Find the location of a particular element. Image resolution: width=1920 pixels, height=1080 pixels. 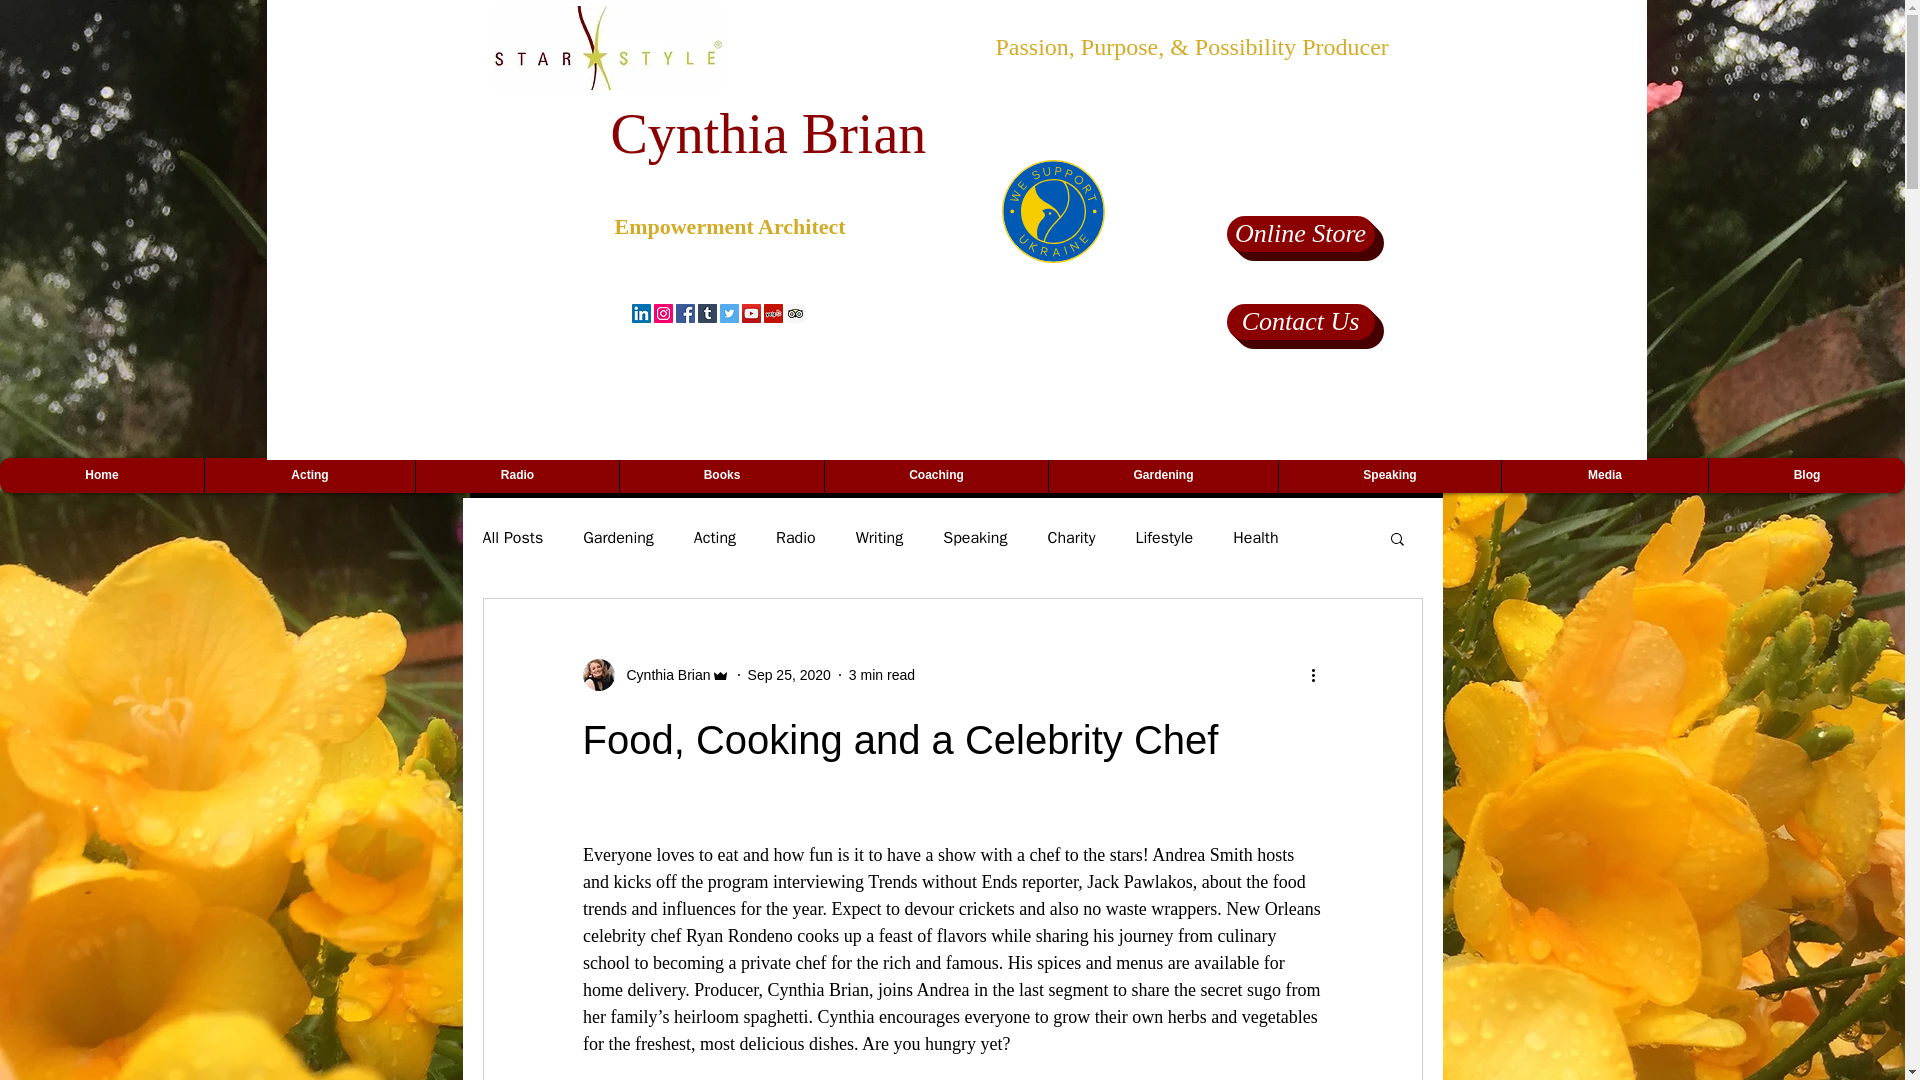

Radio is located at coordinates (796, 538).